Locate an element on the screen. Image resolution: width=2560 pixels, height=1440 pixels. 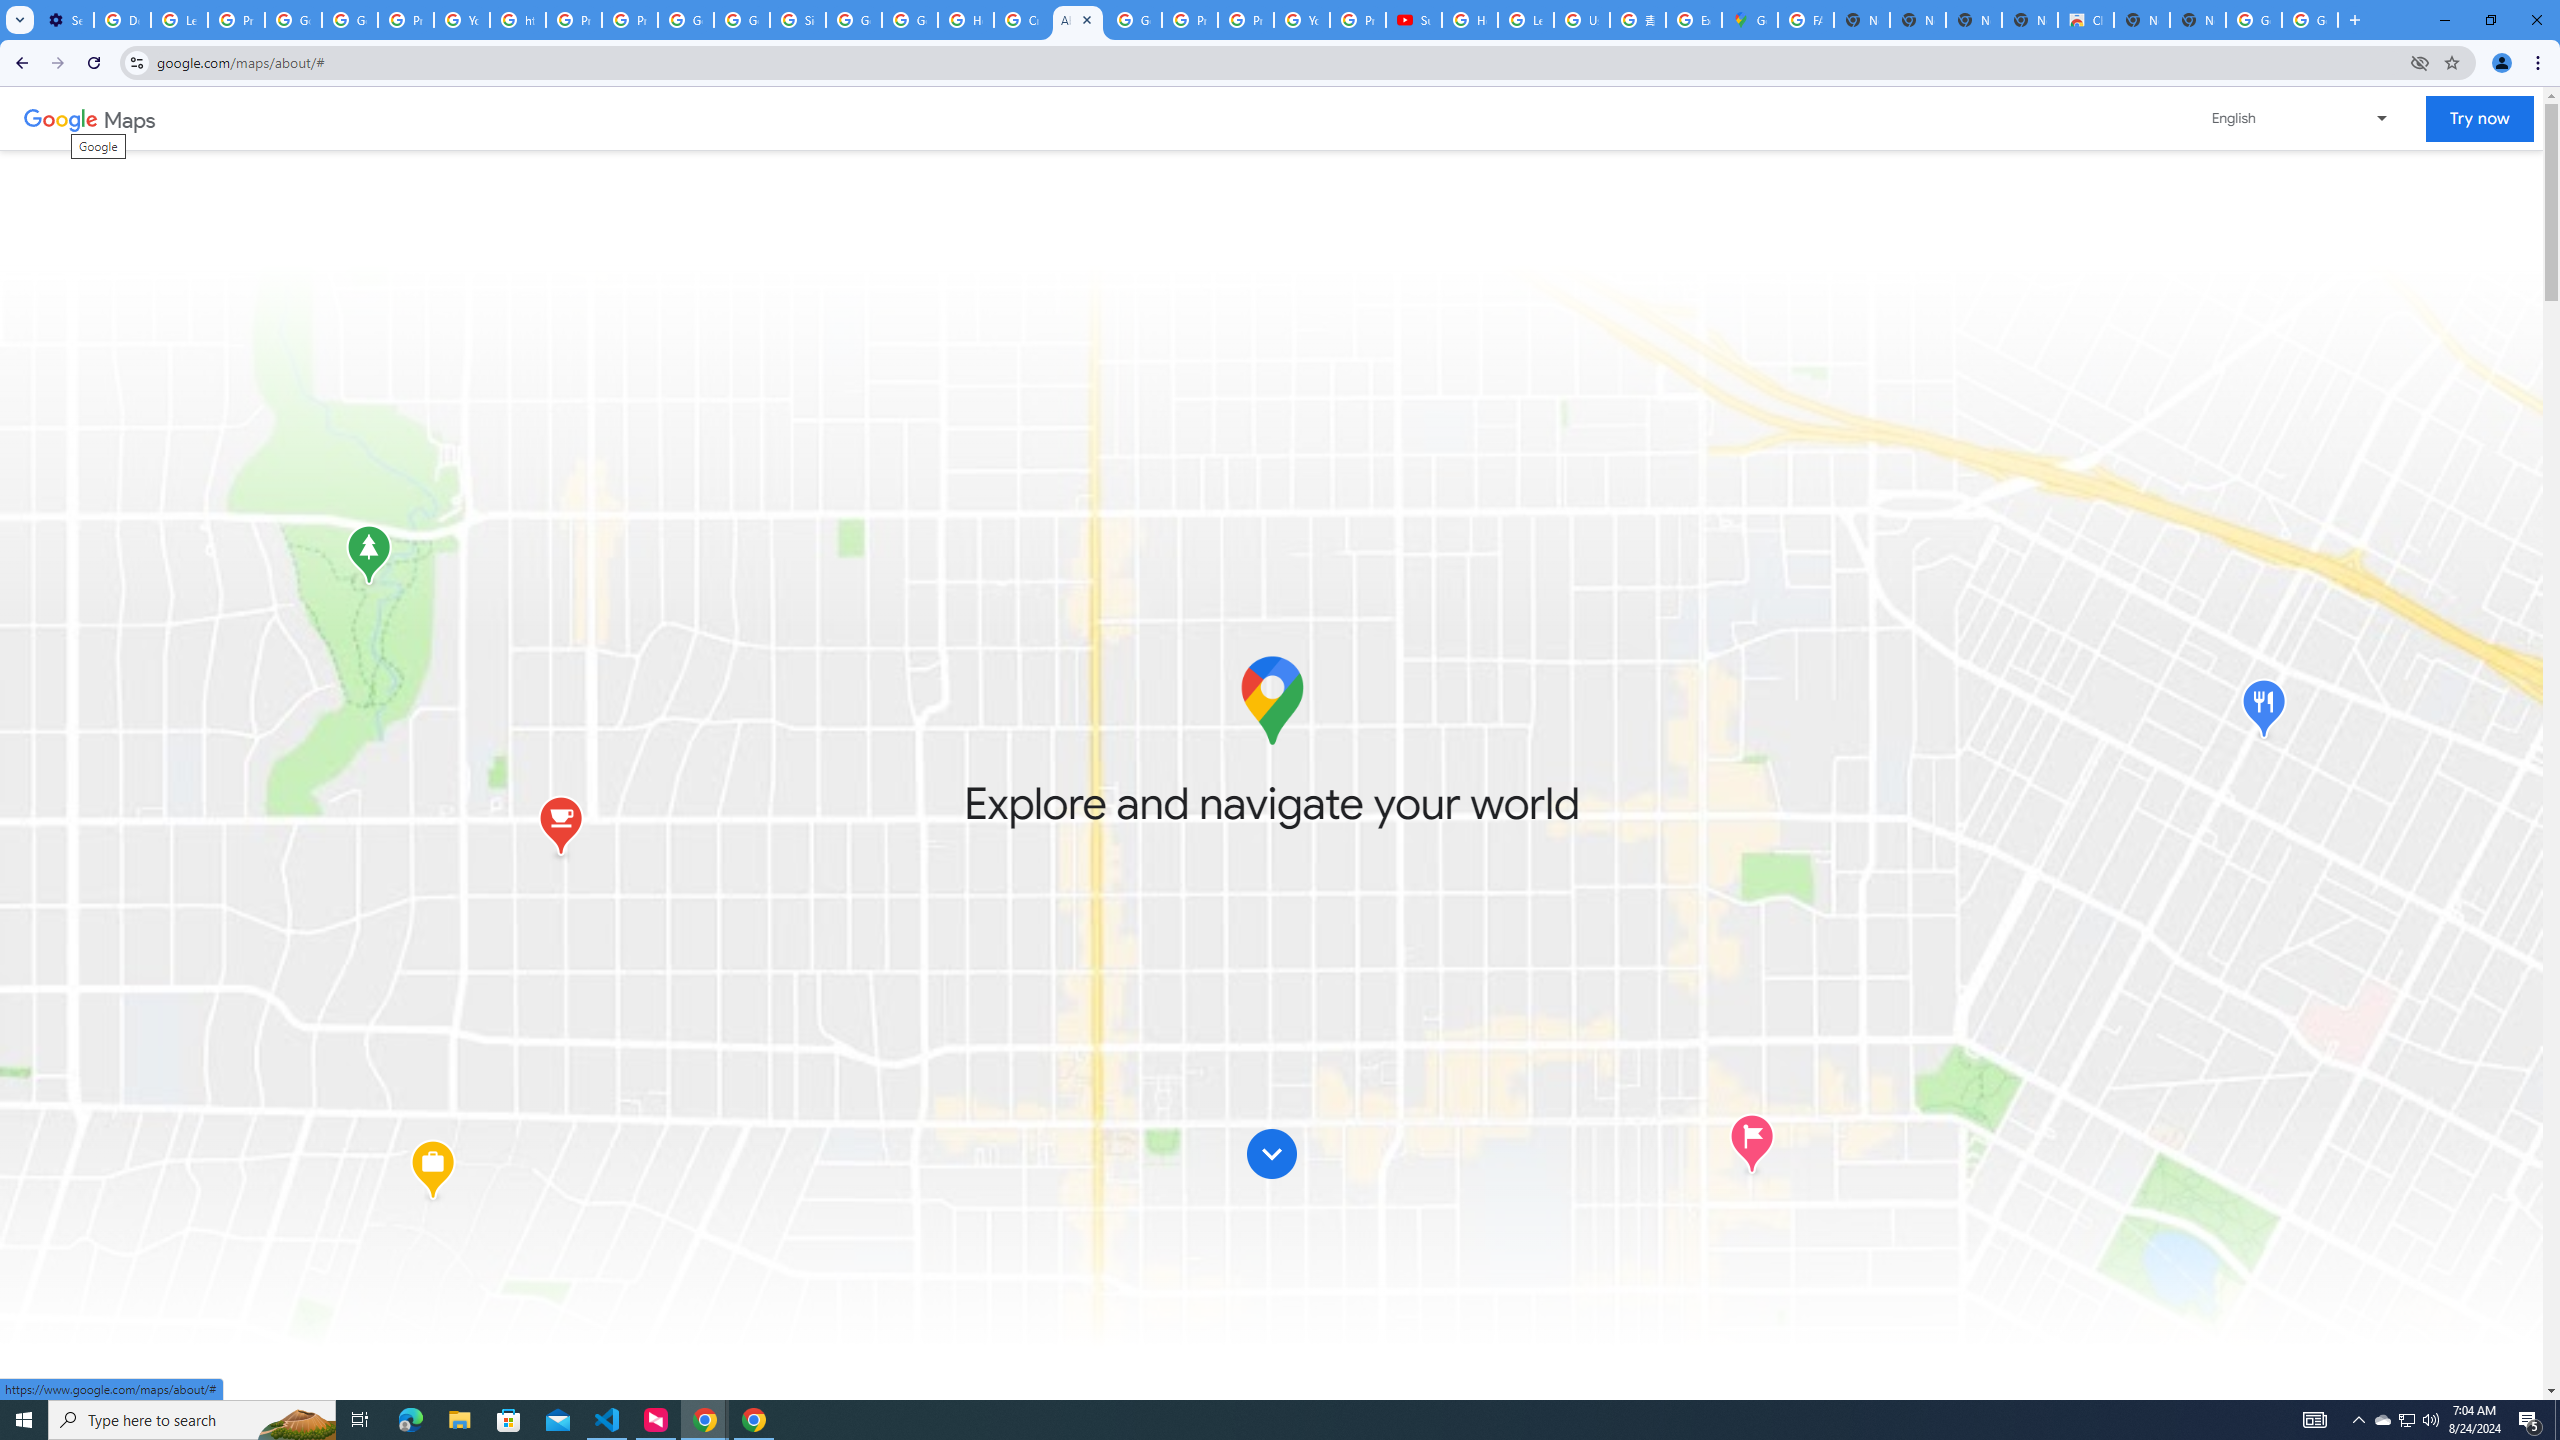
Google Account Help is located at coordinates (349, 20).